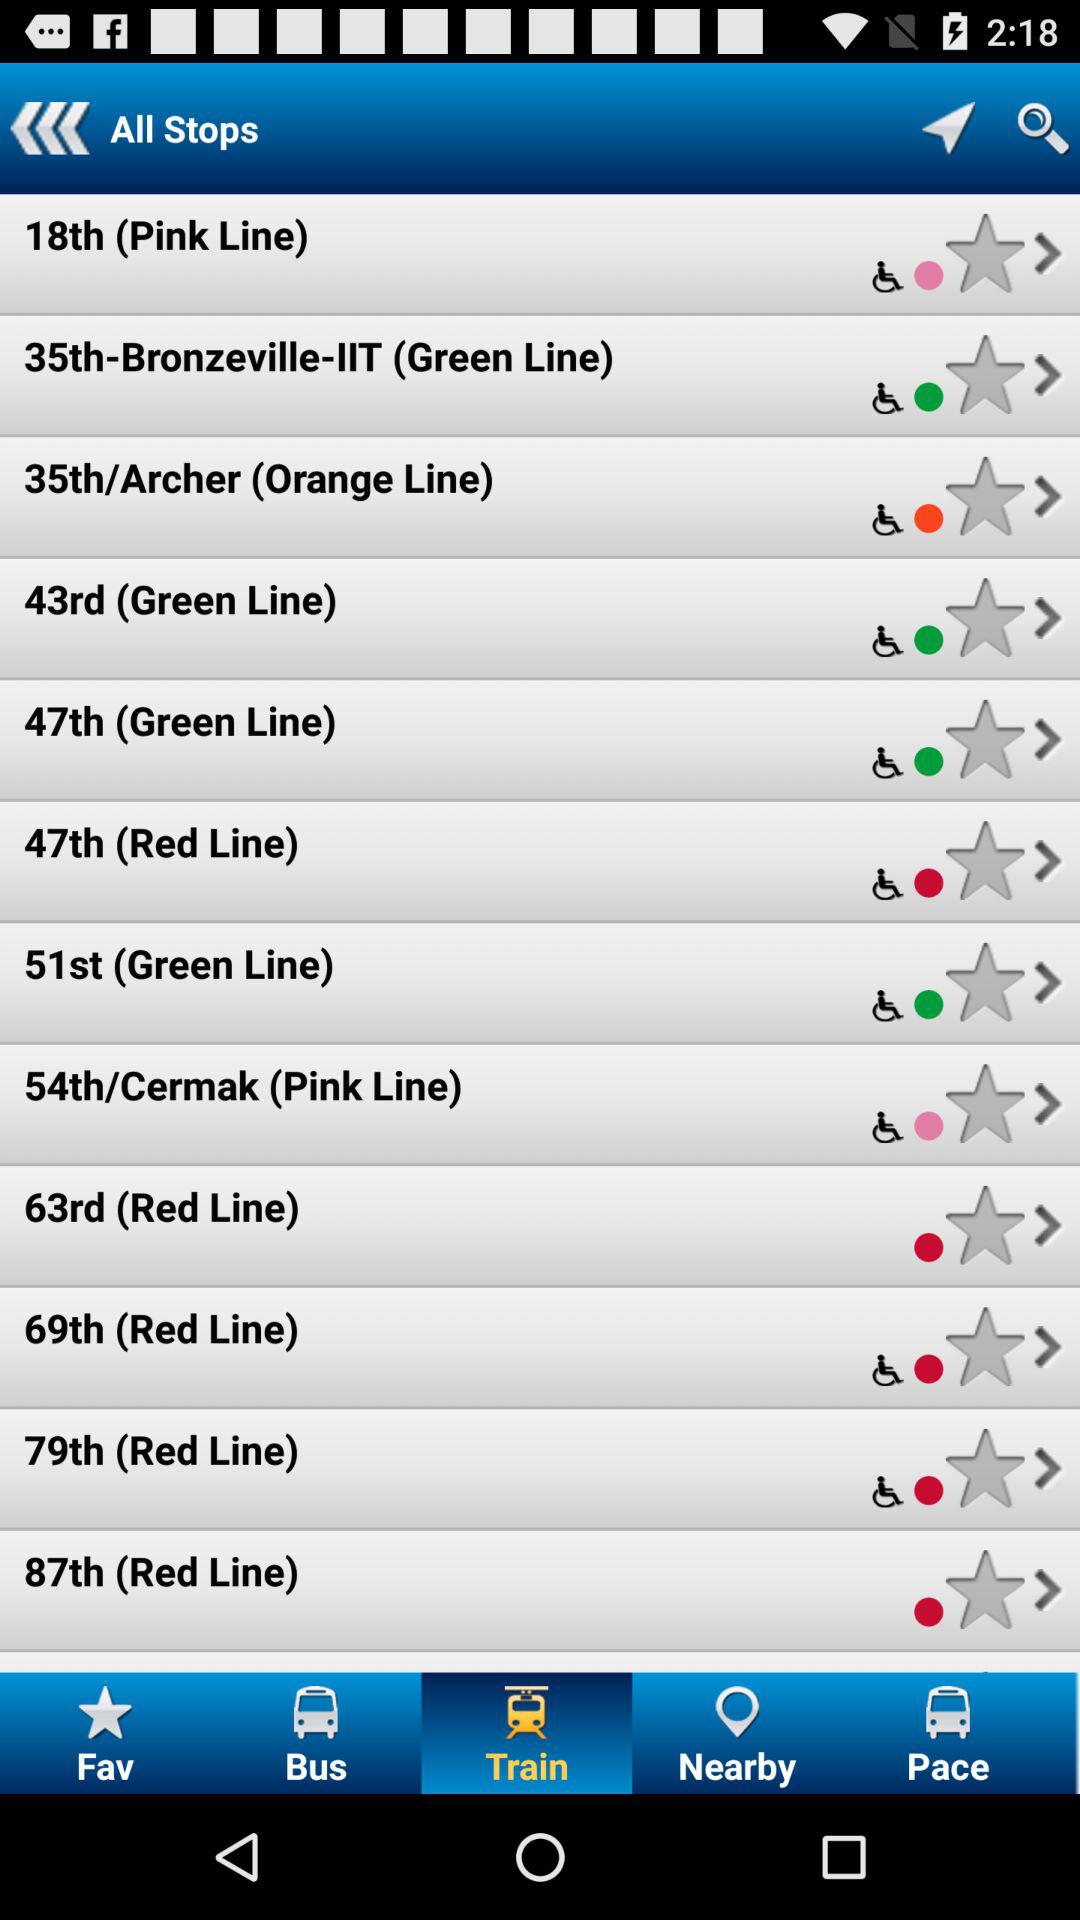 The height and width of the screenshot is (1920, 1080). What do you see at coordinates (50, 128) in the screenshot?
I see `go back` at bounding box center [50, 128].